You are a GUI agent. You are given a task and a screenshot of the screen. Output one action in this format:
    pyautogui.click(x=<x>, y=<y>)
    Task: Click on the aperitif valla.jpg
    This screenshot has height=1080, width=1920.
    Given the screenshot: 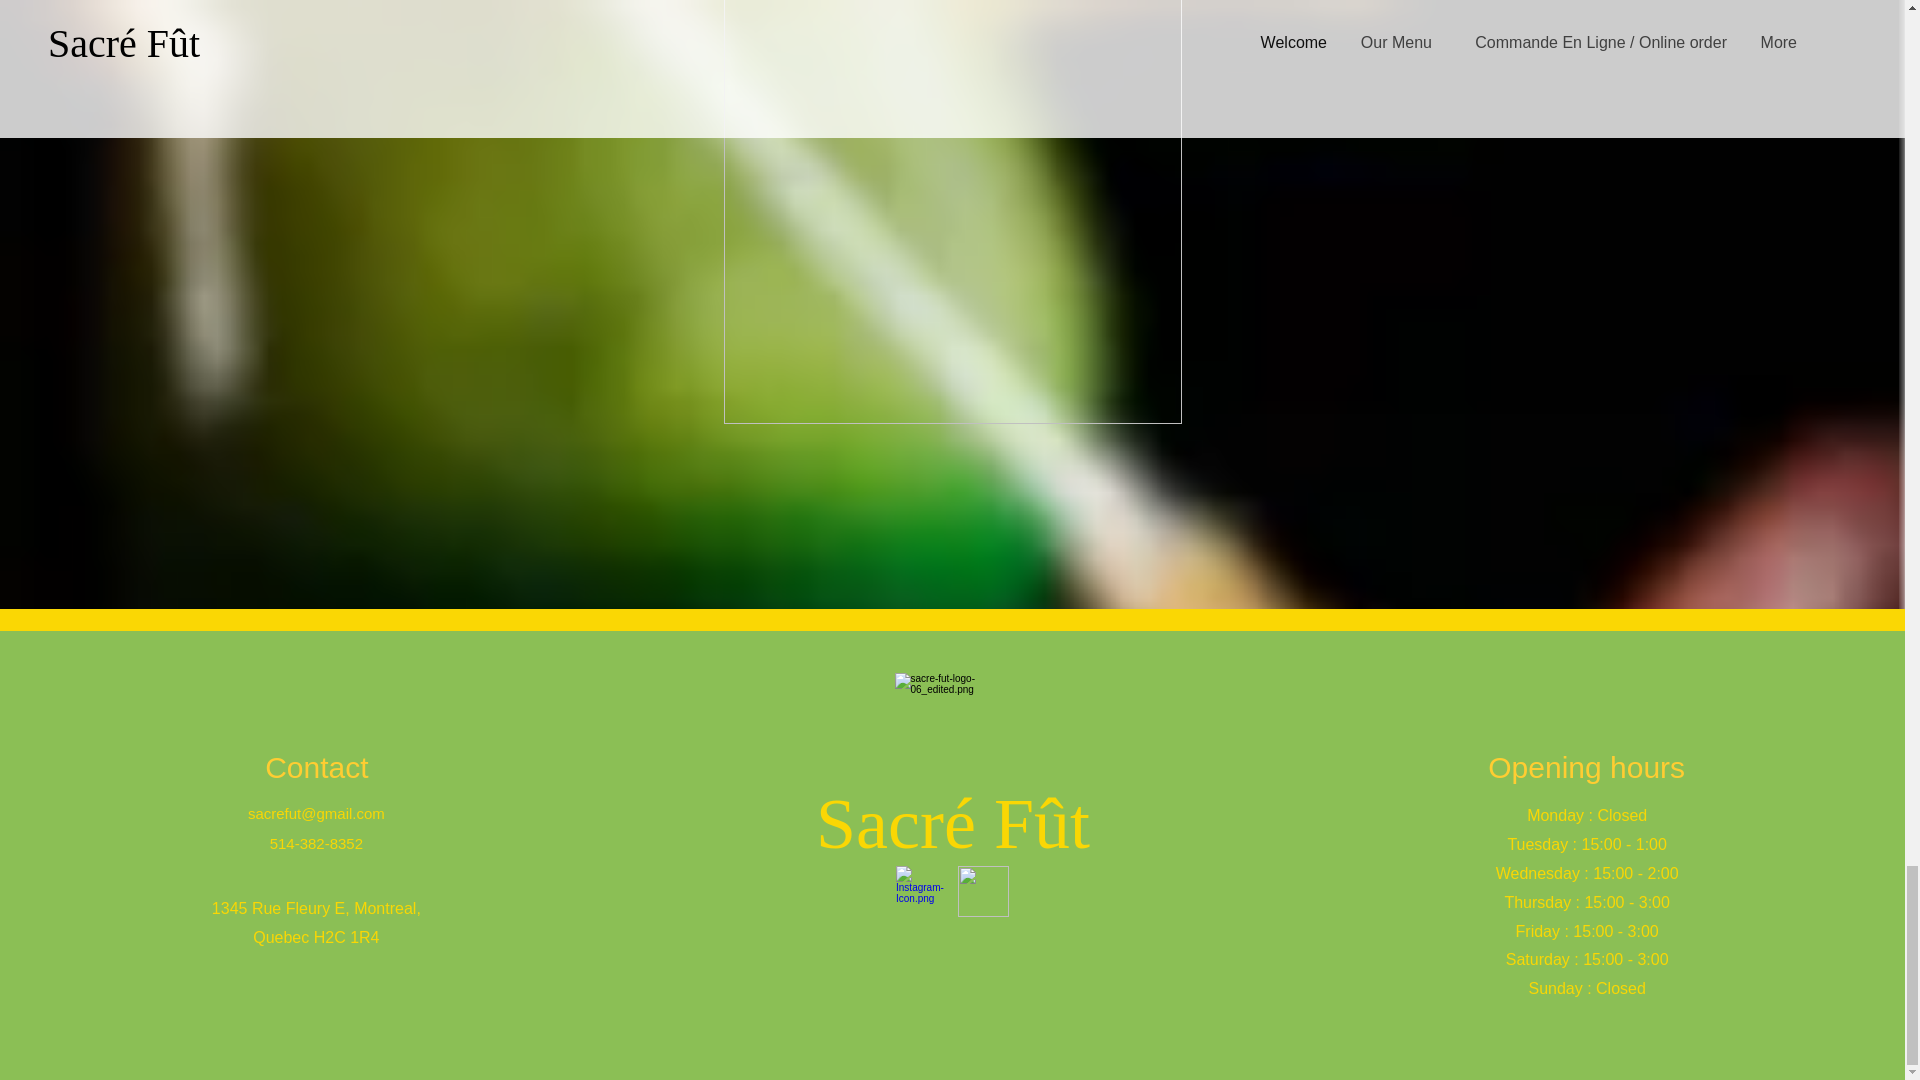 What is the action you would take?
    pyautogui.click(x=952, y=212)
    